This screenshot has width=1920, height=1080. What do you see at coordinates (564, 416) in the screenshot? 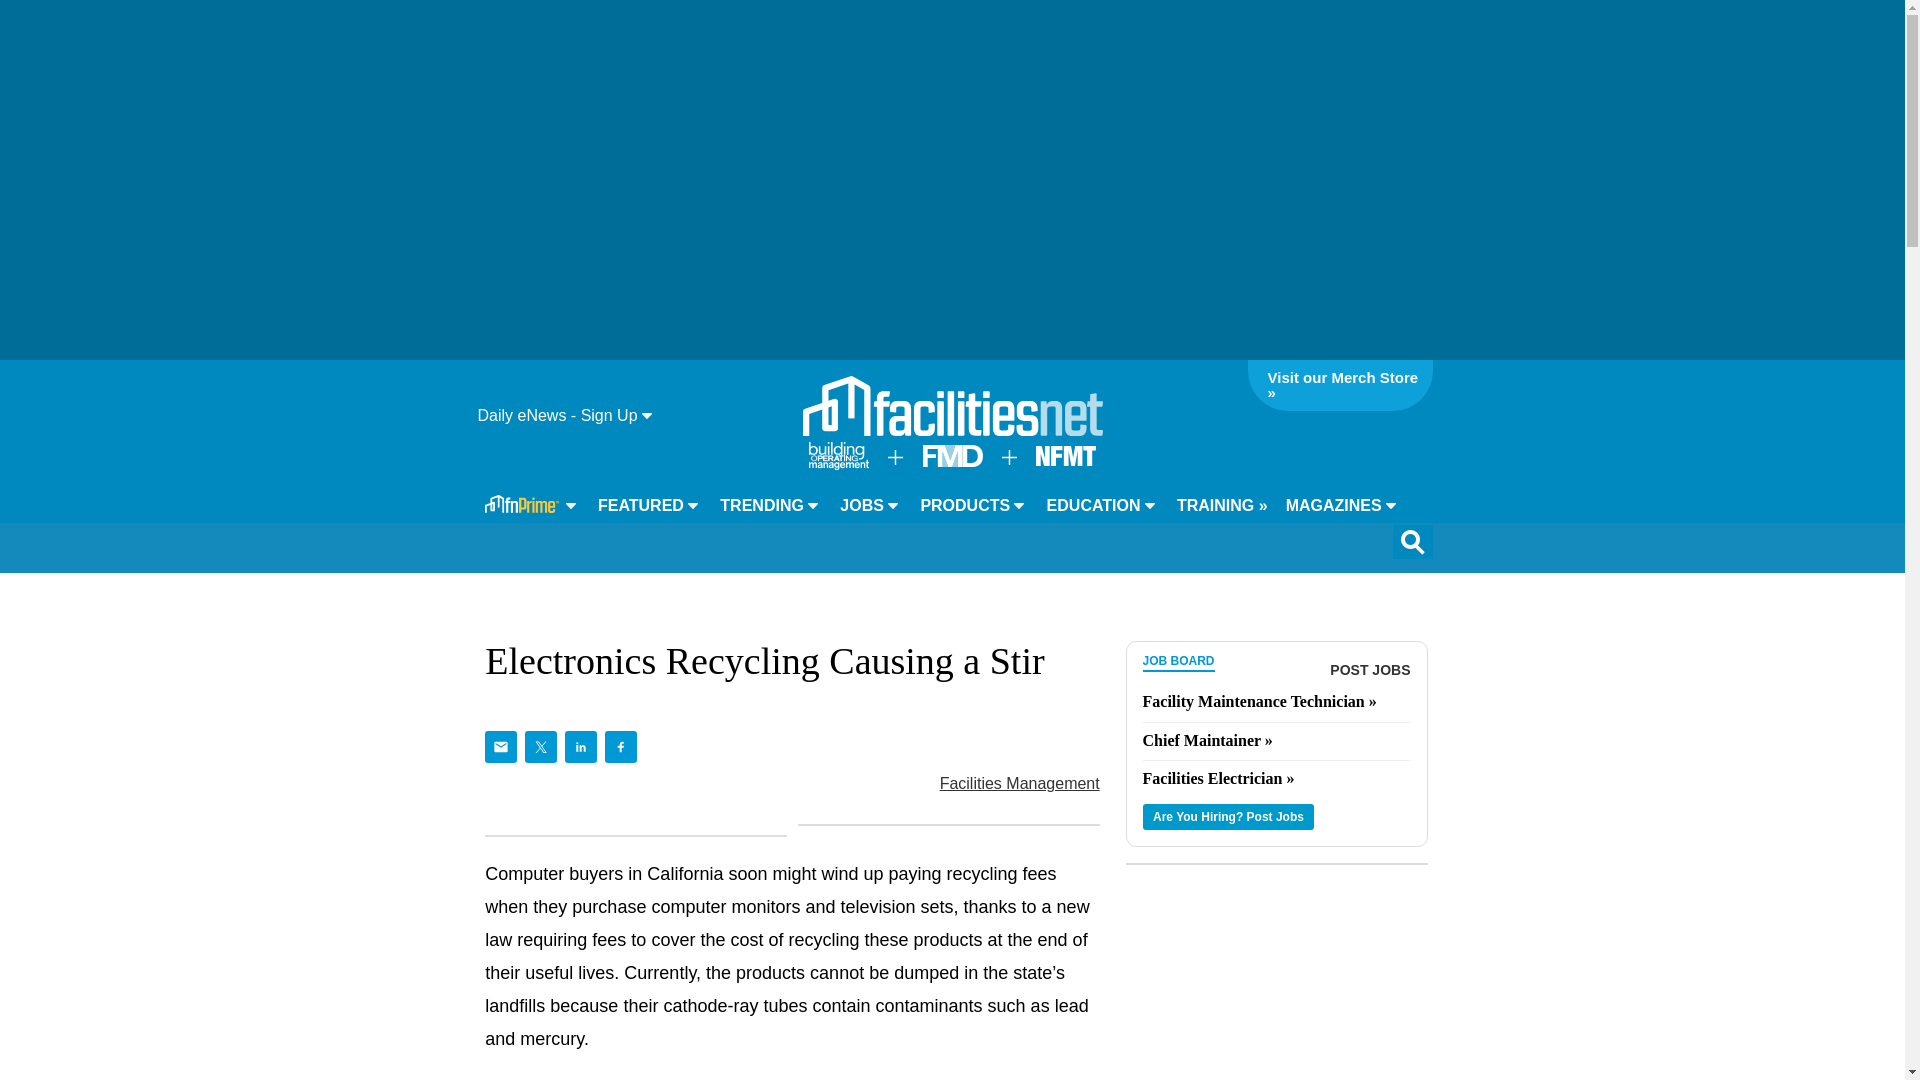
I see `Daily eNews - Sign Up` at bounding box center [564, 416].